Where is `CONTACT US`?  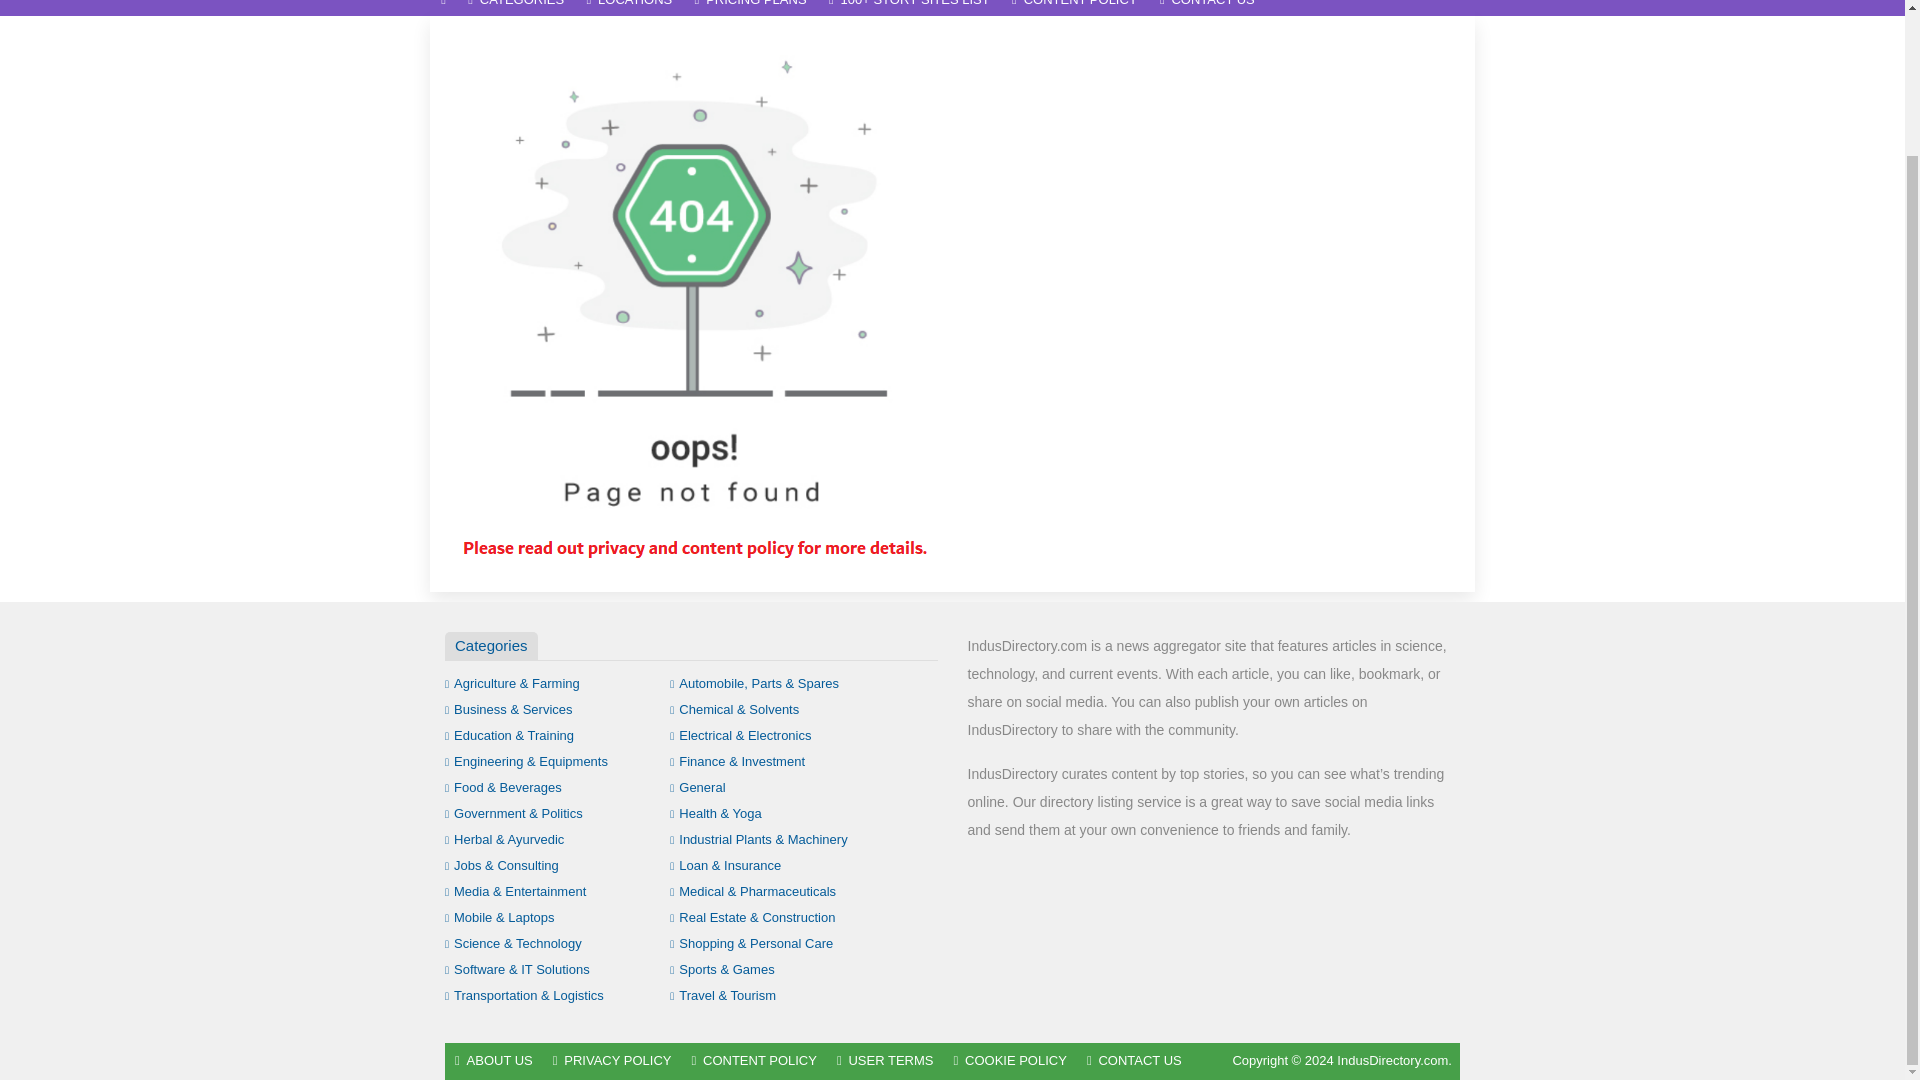 CONTACT US is located at coordinates (1206, 8).